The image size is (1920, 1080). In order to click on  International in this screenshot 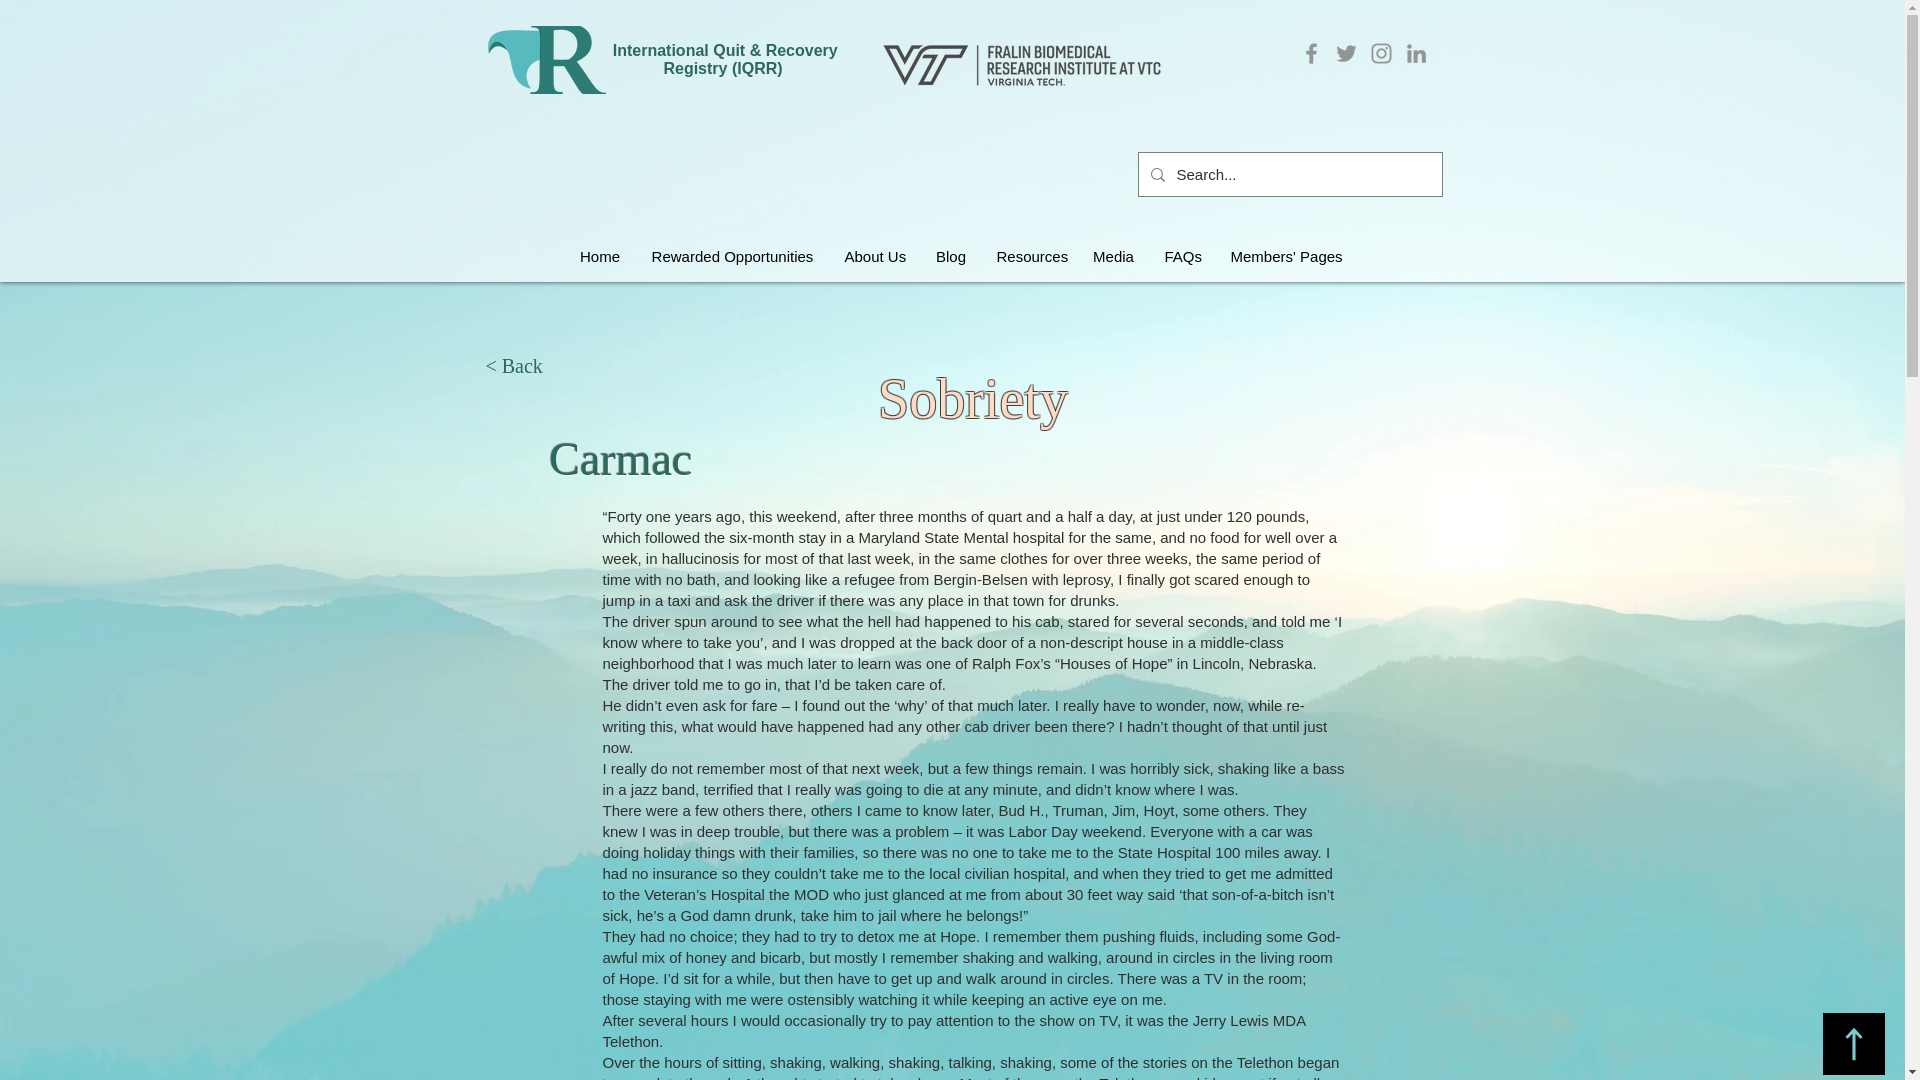, I will do `click(660, 50)`.